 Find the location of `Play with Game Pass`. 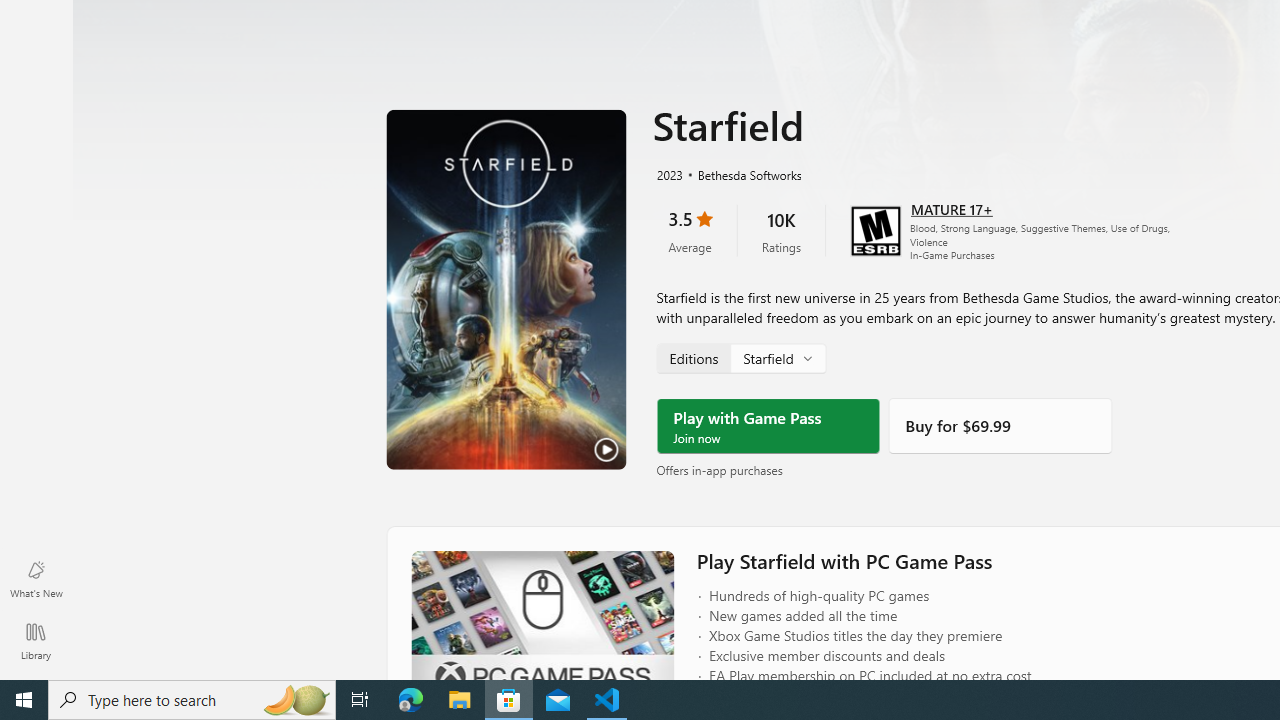

Play with Game Pass is located at coordinates (768, 426).